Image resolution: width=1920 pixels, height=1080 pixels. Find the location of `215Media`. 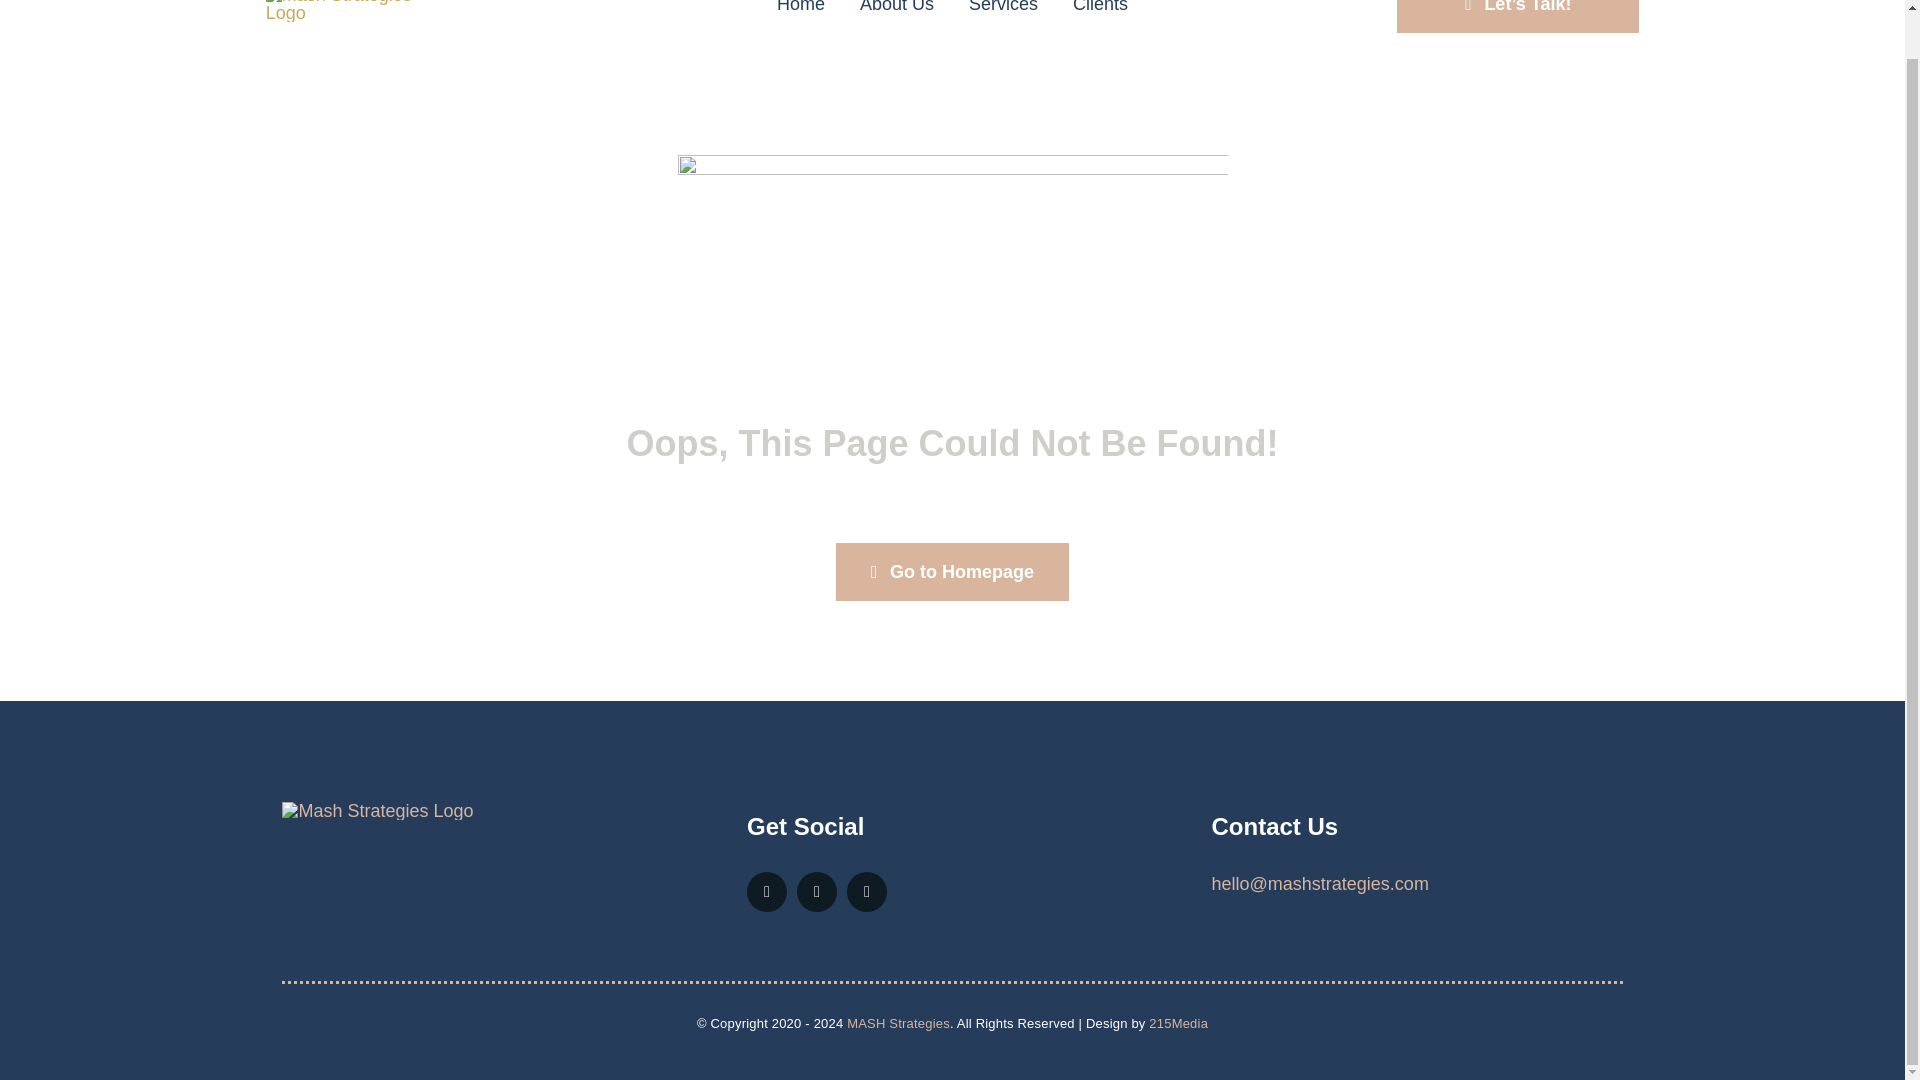

215Media is located at coordinates (1178, 1024).